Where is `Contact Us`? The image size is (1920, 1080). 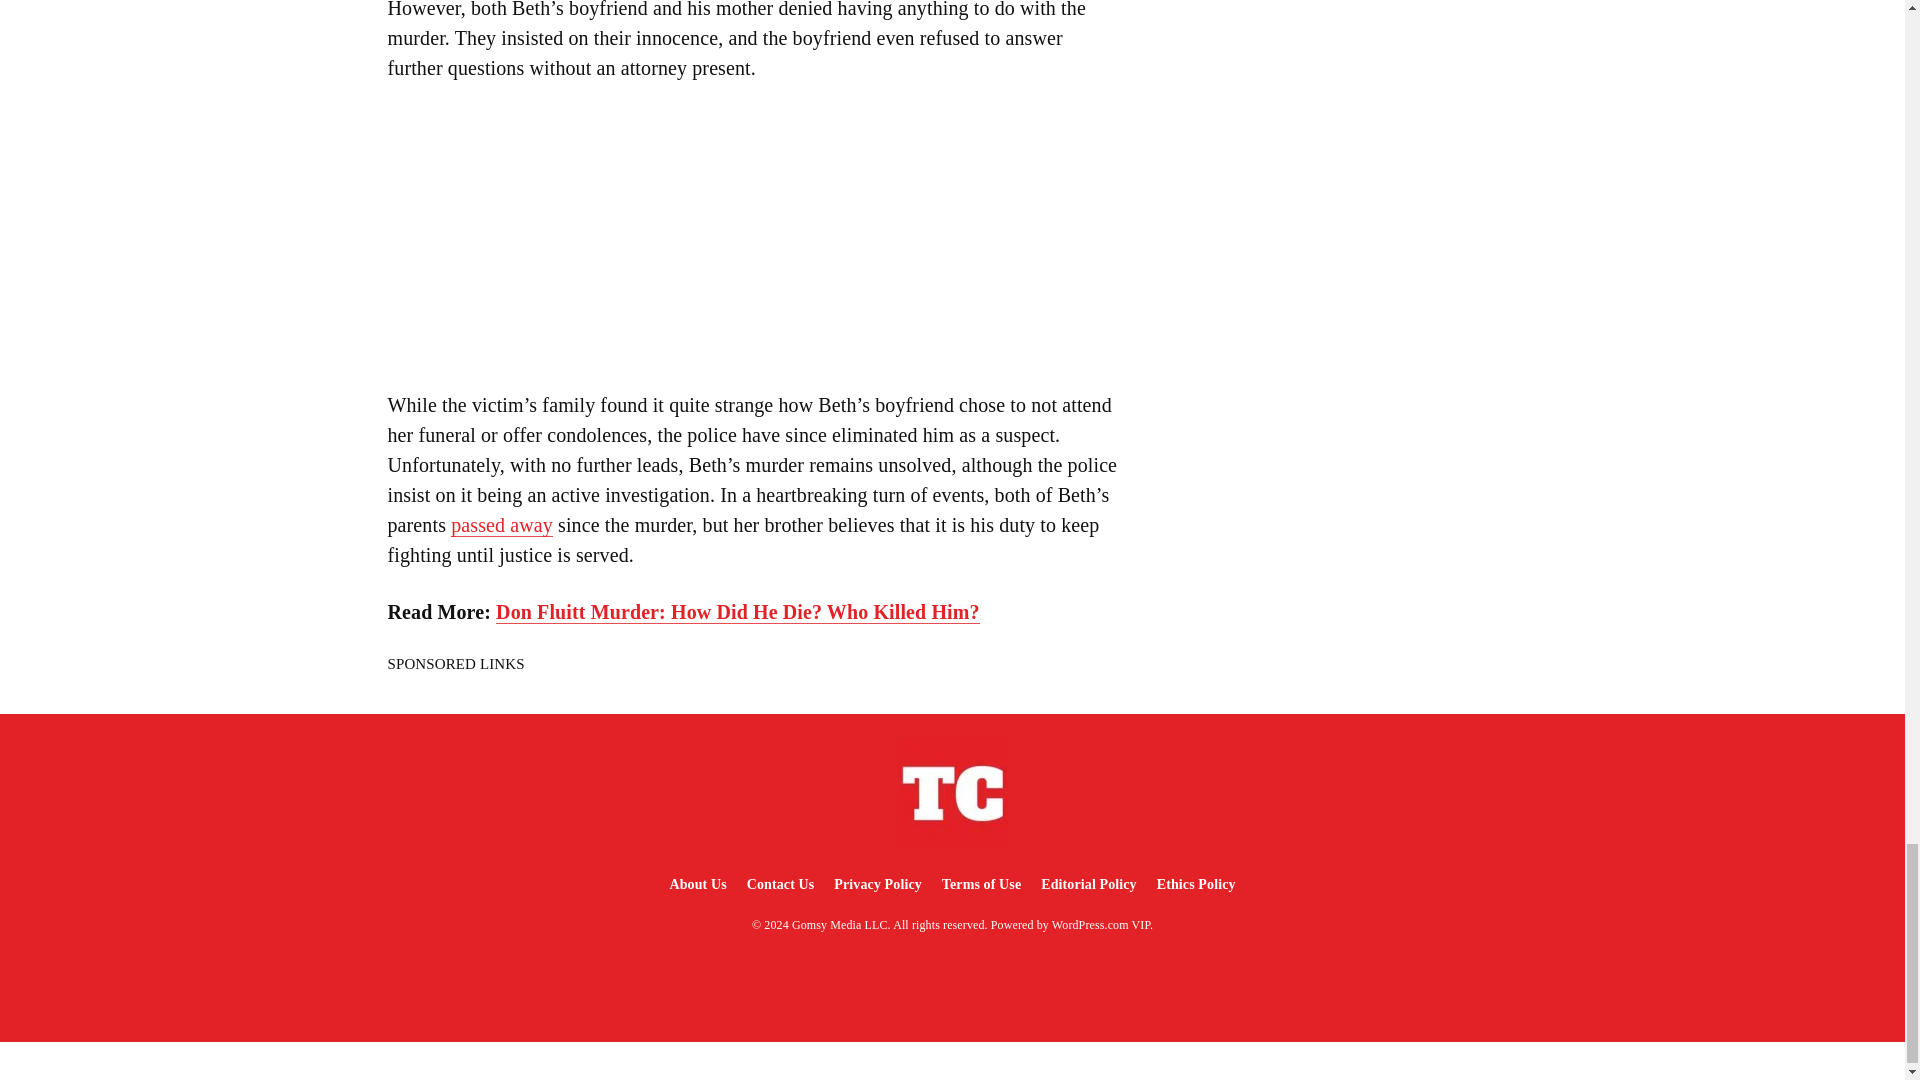 Contact Us is located at coordinates (781, 884).